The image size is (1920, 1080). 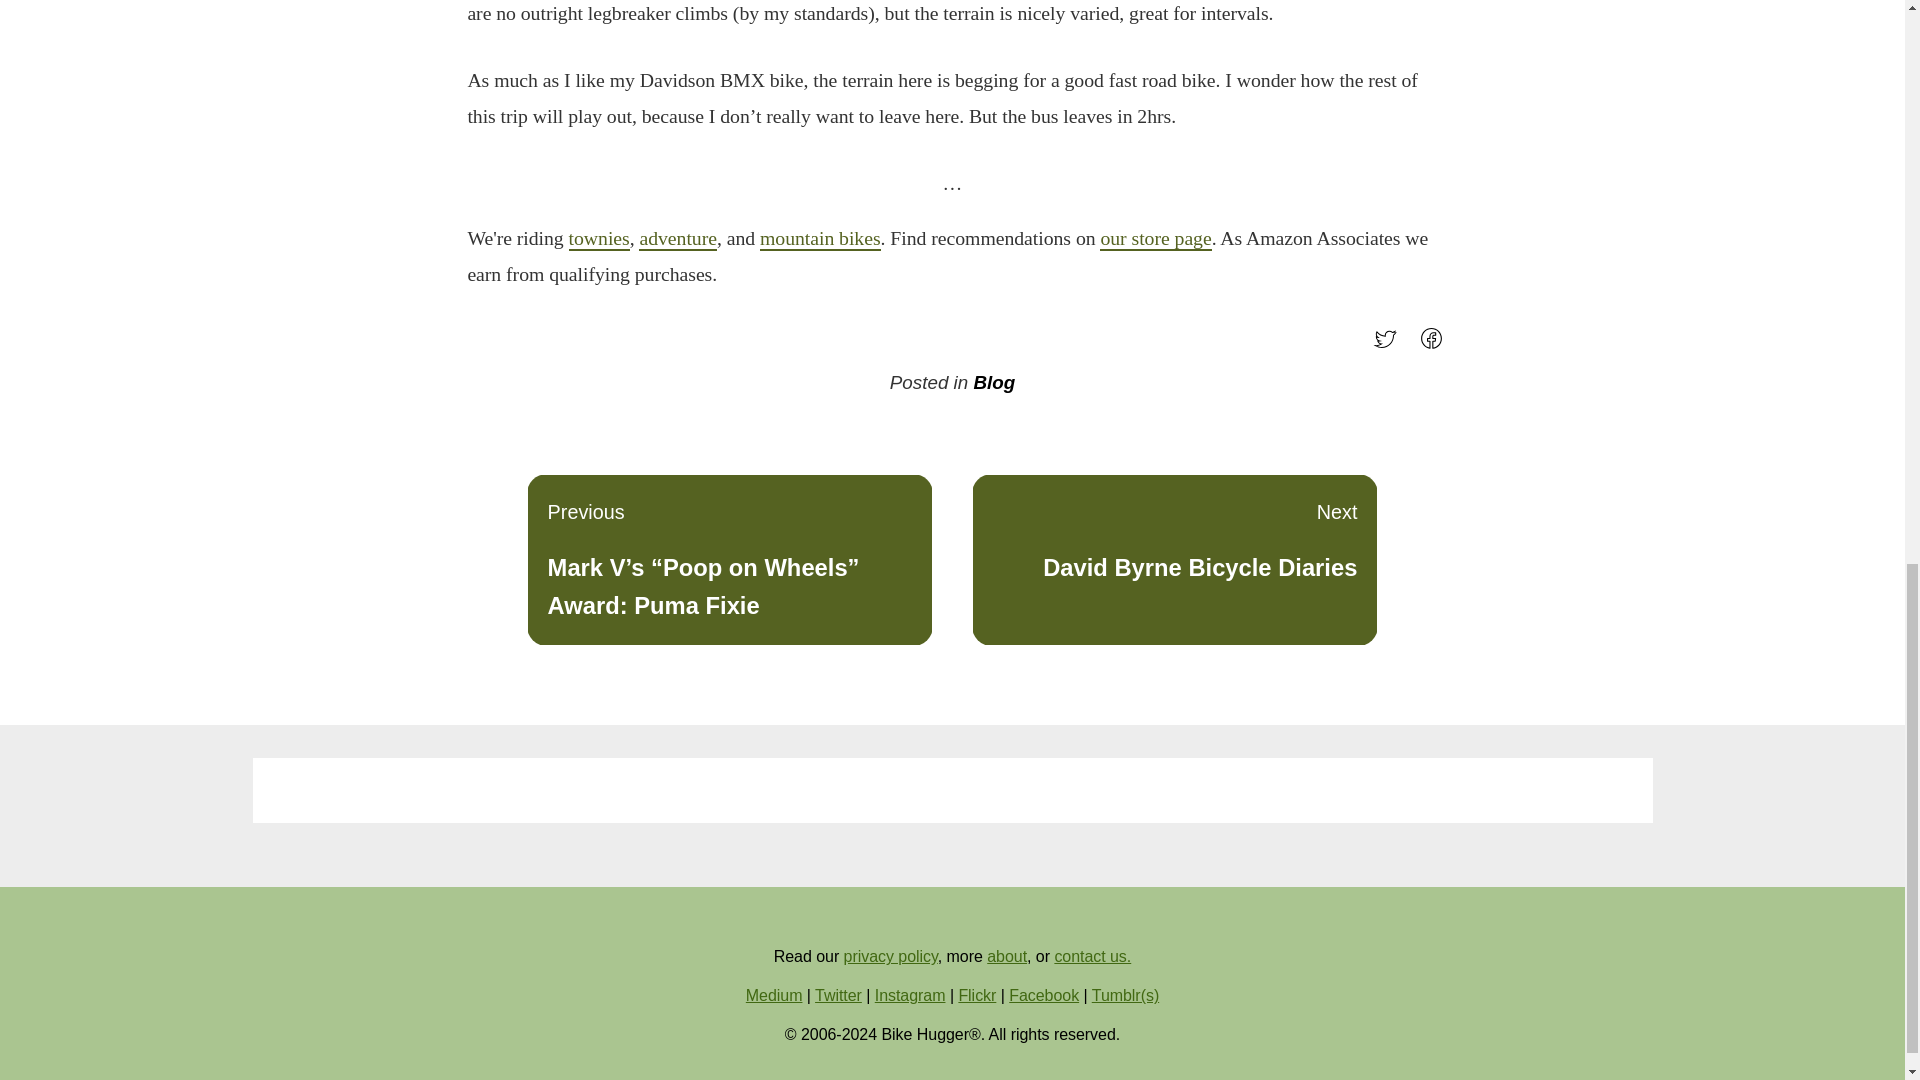 I want to click on Twitter, so click(x=1174, y=560).